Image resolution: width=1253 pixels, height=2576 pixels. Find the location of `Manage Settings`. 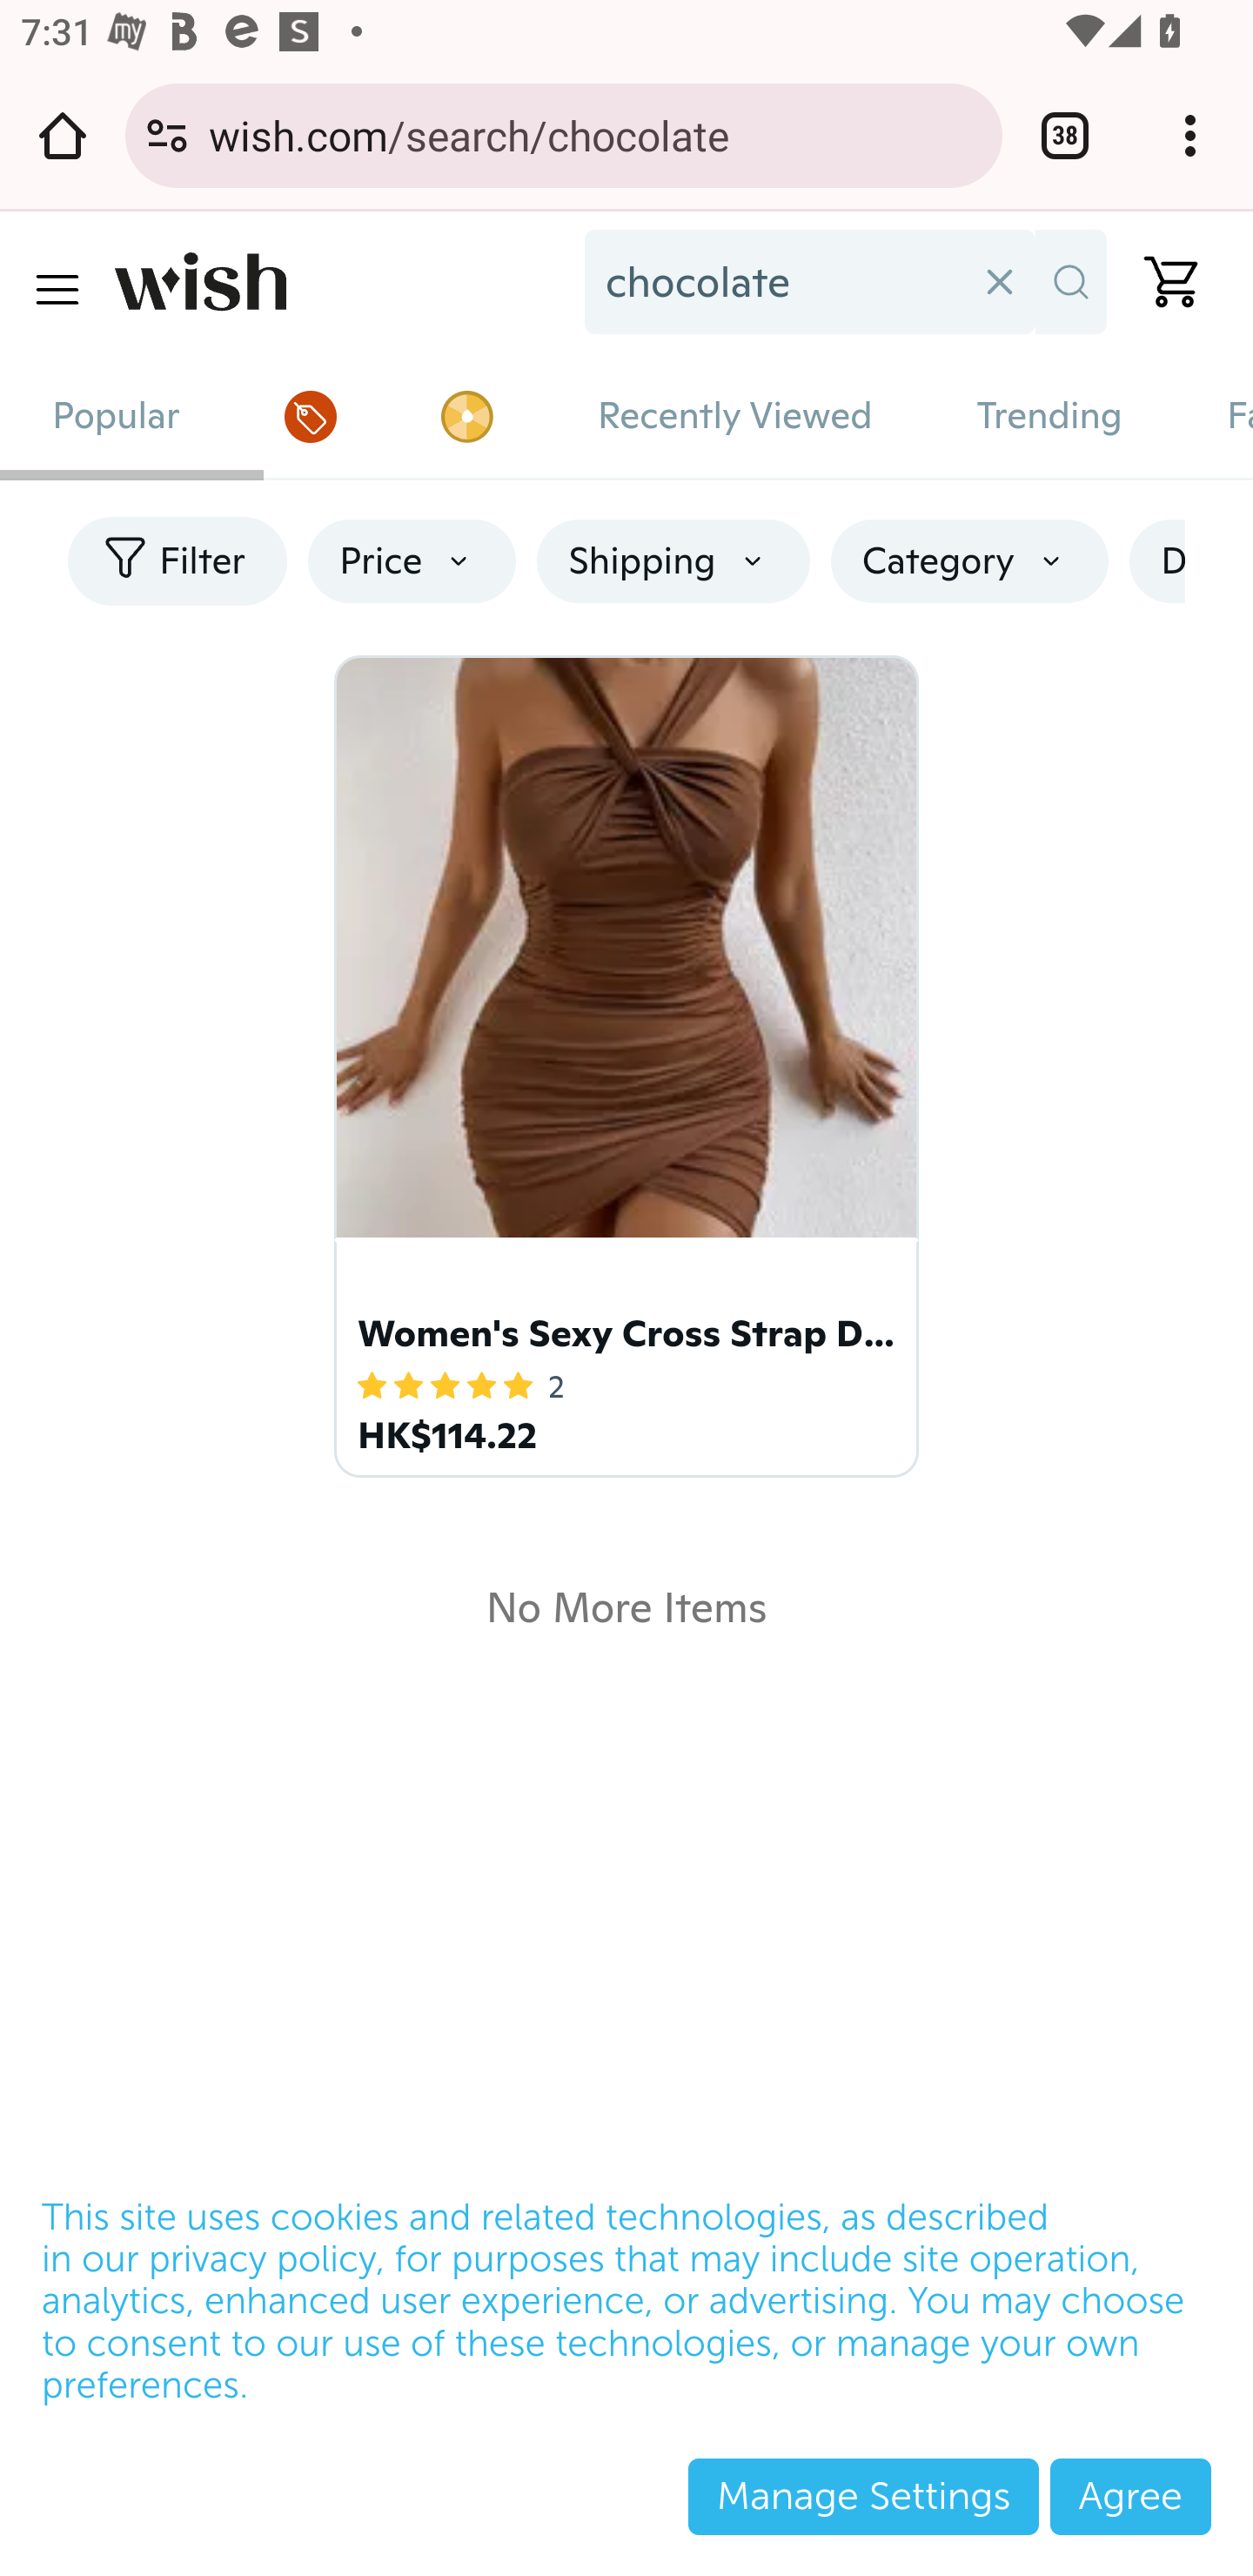

Manage Settings is located at coordinates (863, 2496).